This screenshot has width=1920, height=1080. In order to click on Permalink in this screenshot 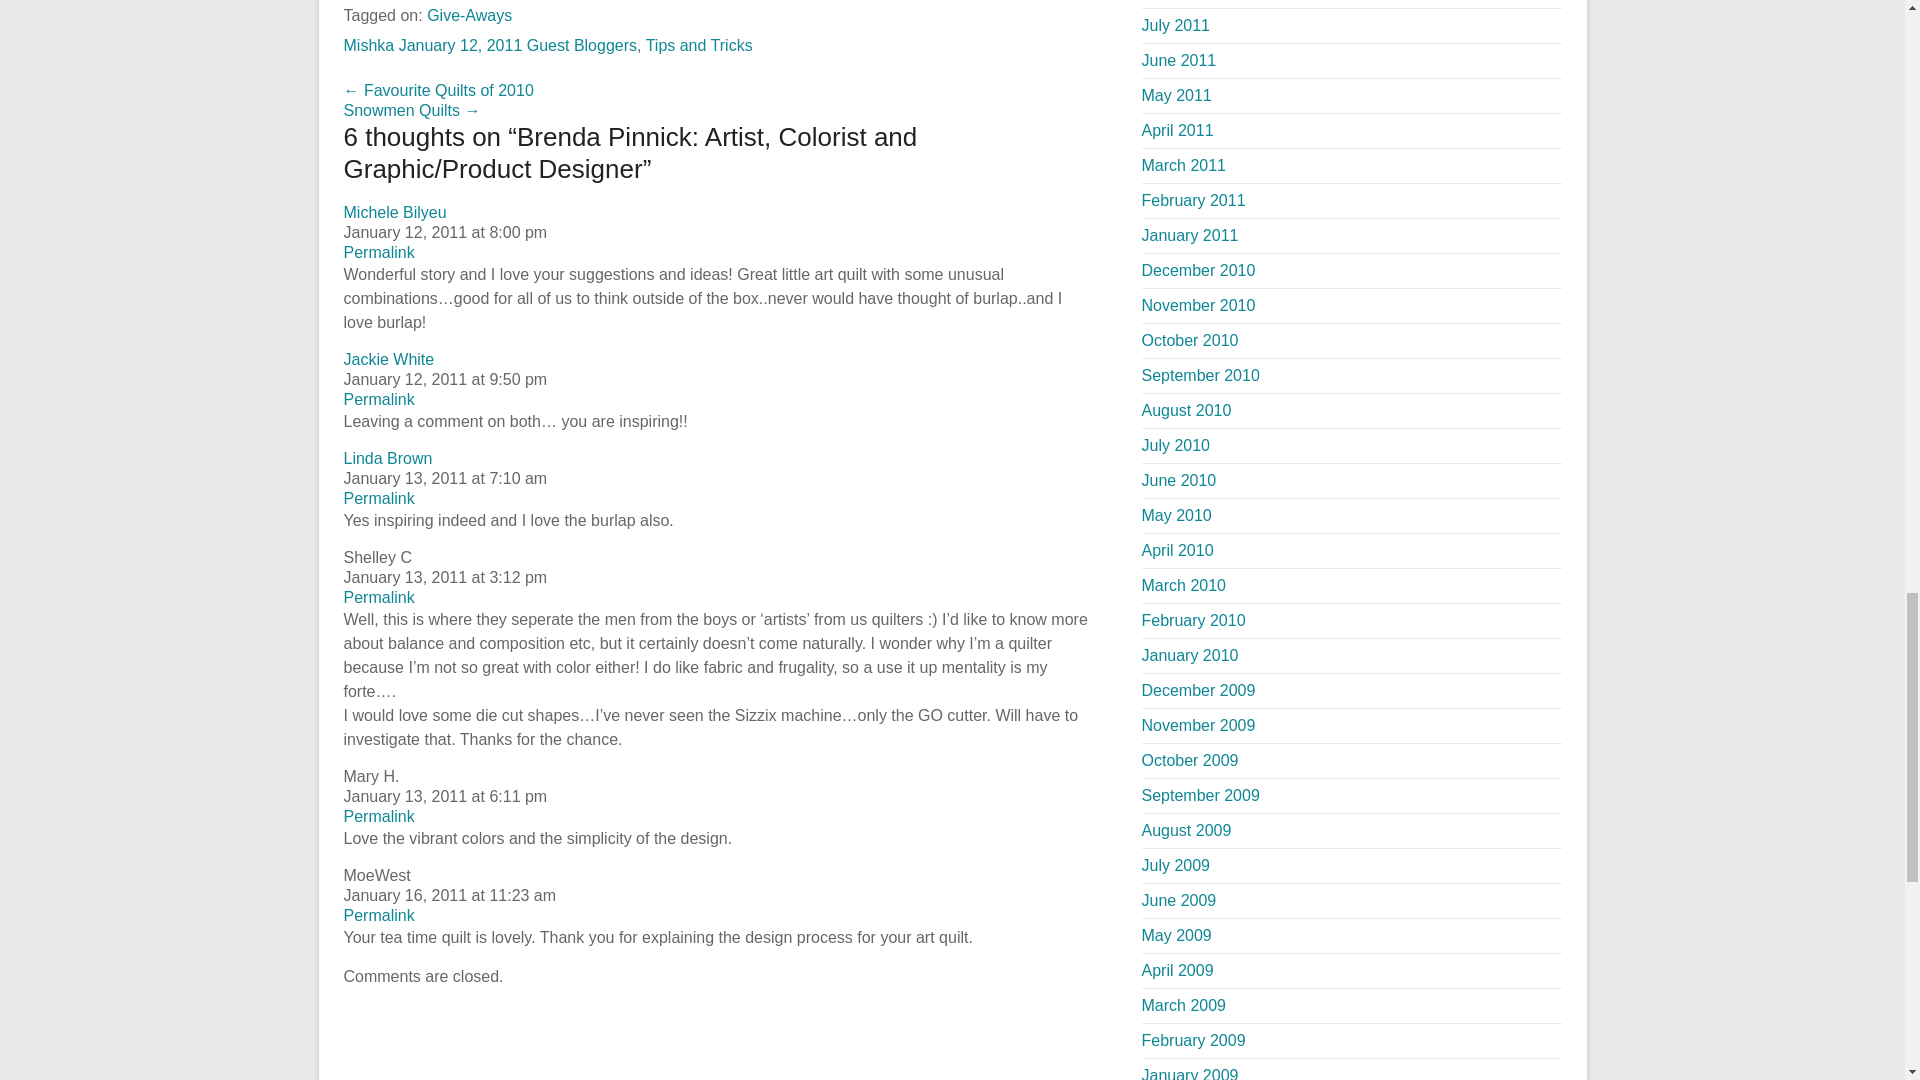, I will do `click(378, 498)`.